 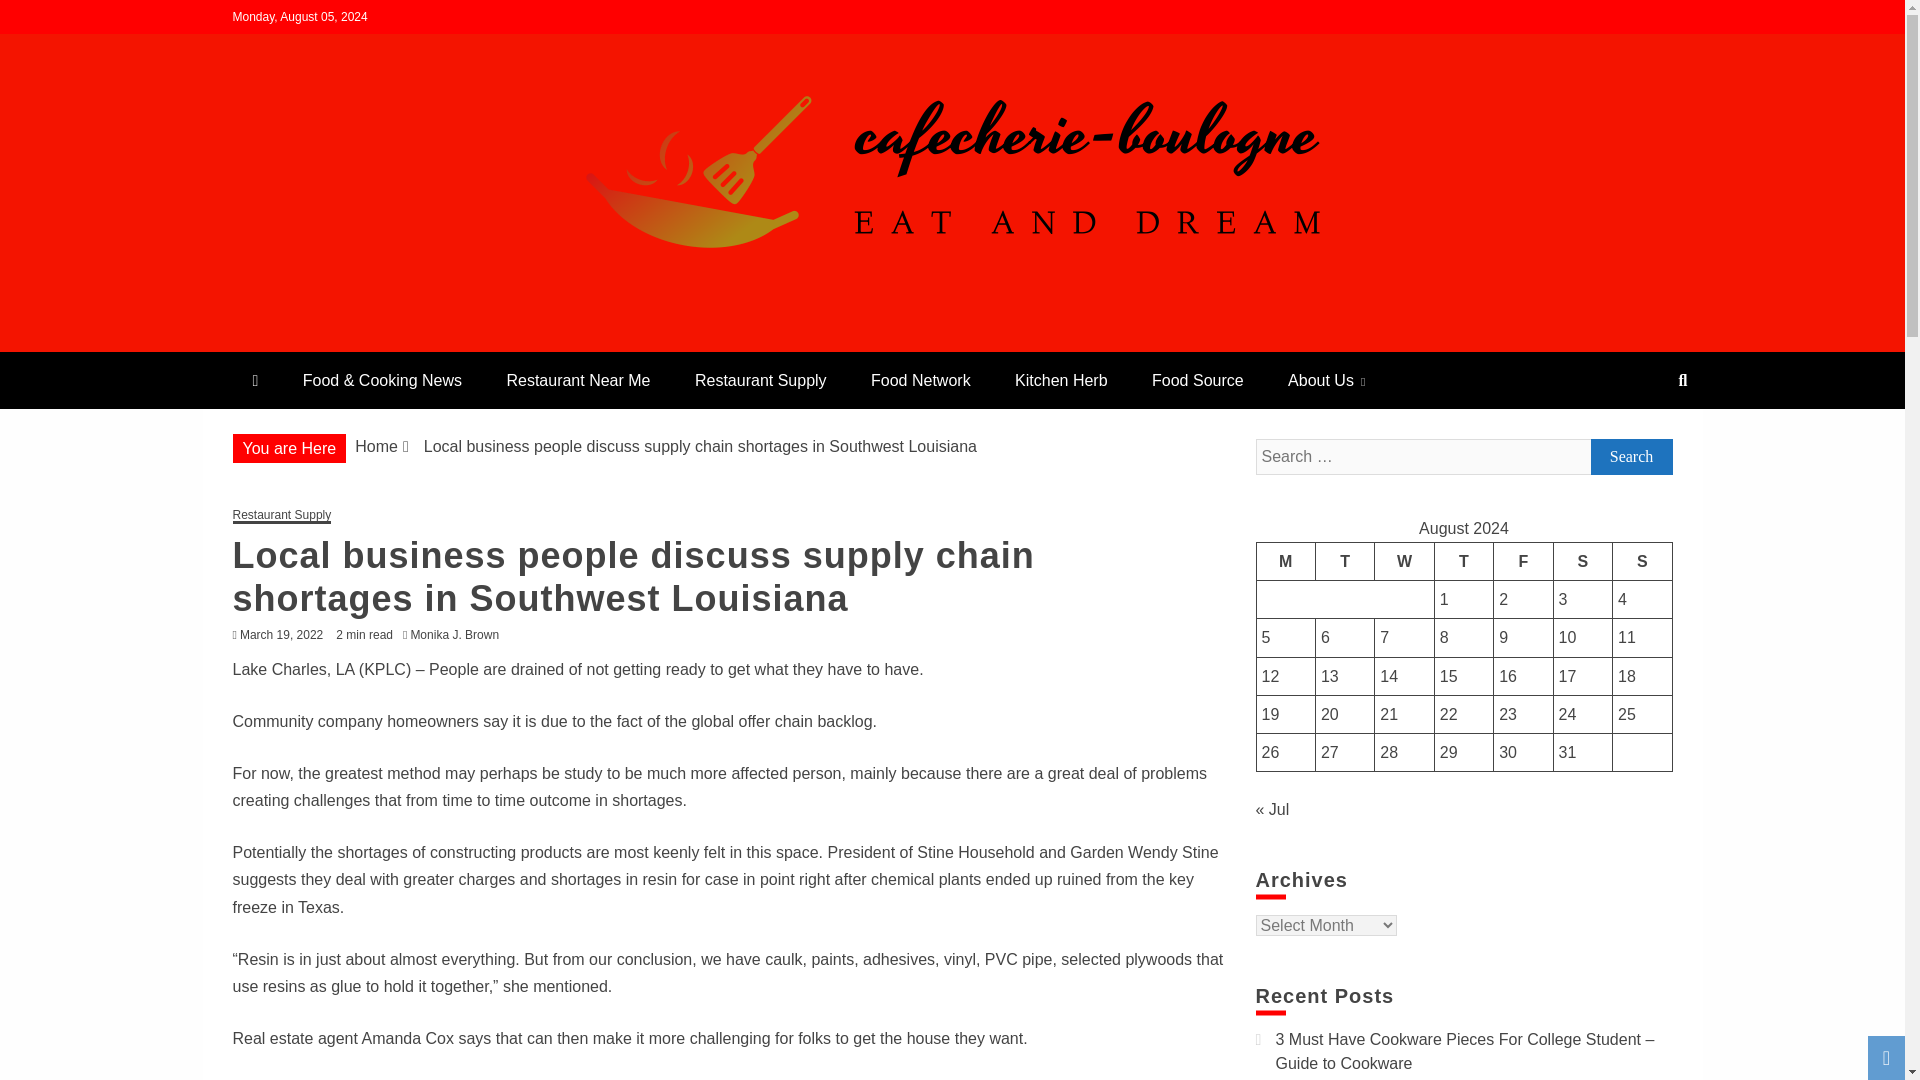 I want to click on About Us, so click(x=1326, y=380).